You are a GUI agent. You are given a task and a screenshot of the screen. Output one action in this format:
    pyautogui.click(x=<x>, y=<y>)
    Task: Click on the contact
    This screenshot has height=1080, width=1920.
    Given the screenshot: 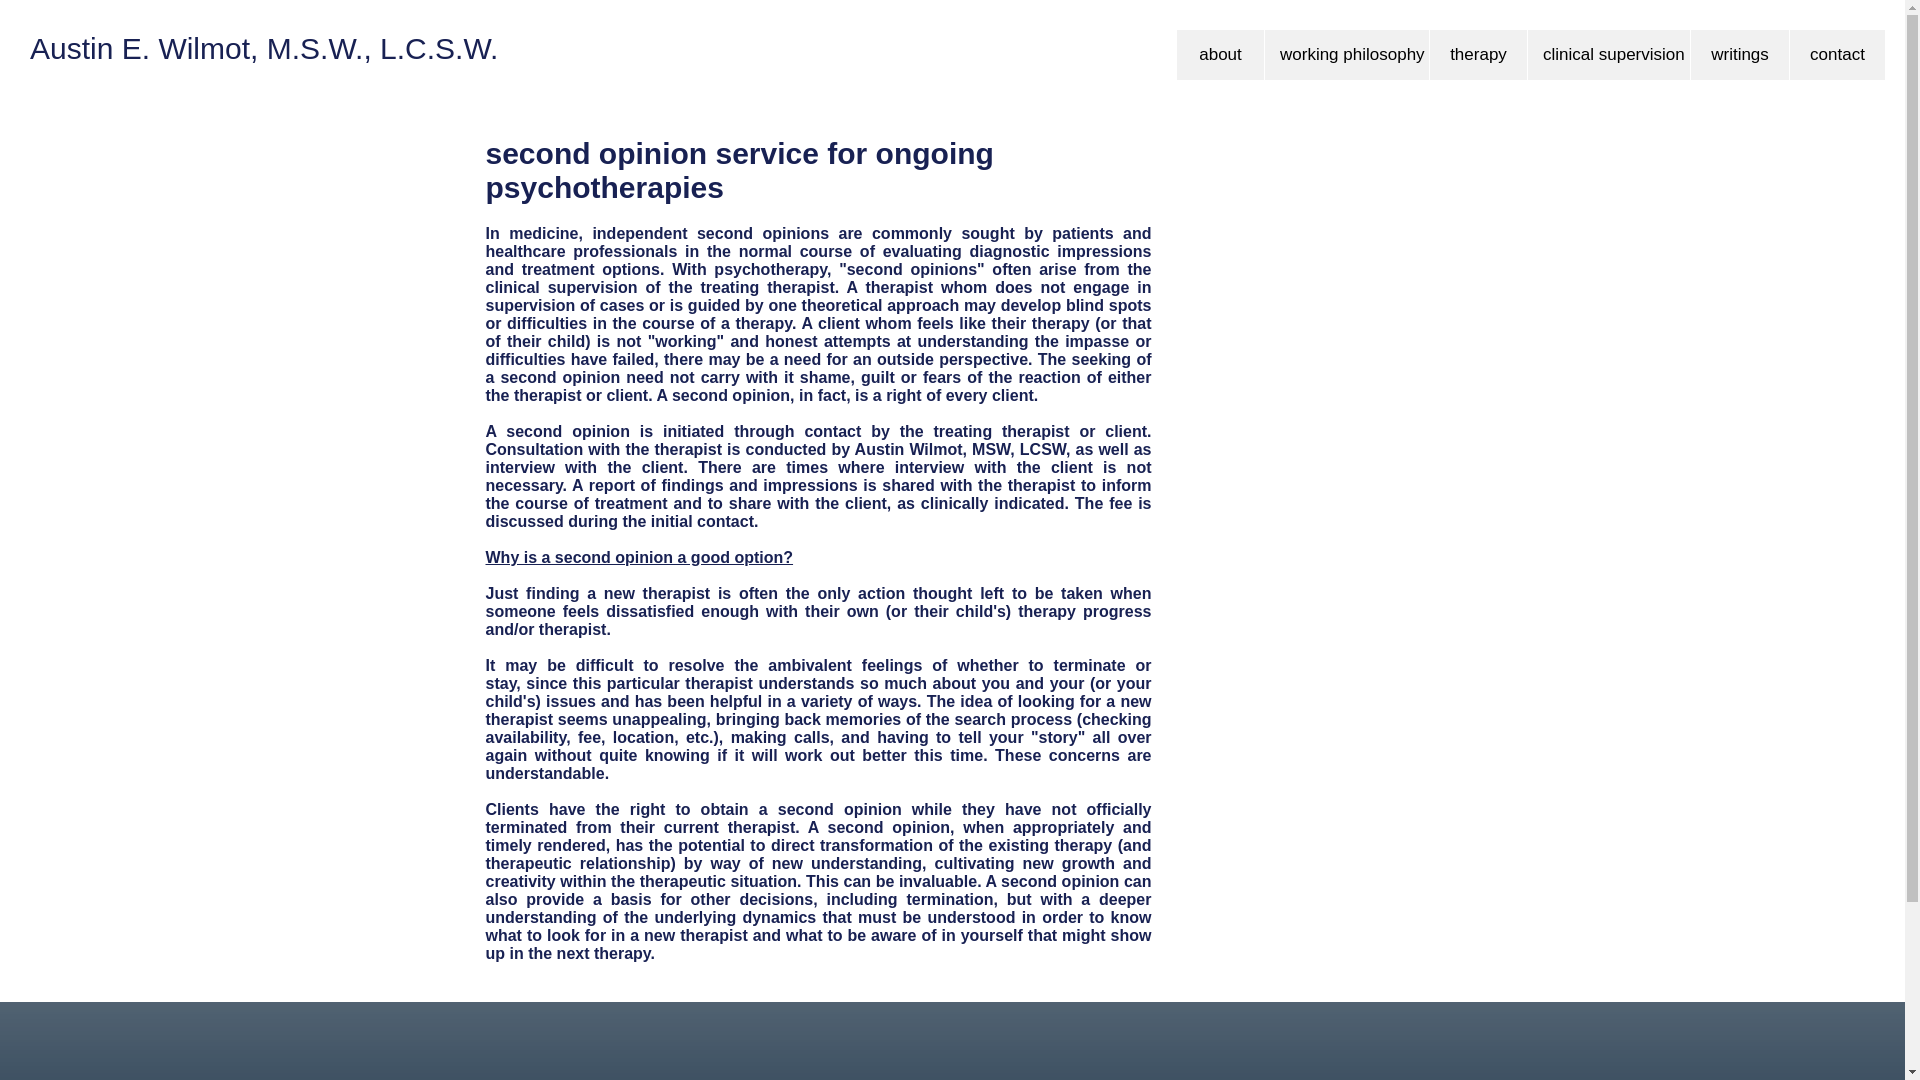 What is the action you would take?
    pyautogui.click(x=1837, y=54)
    